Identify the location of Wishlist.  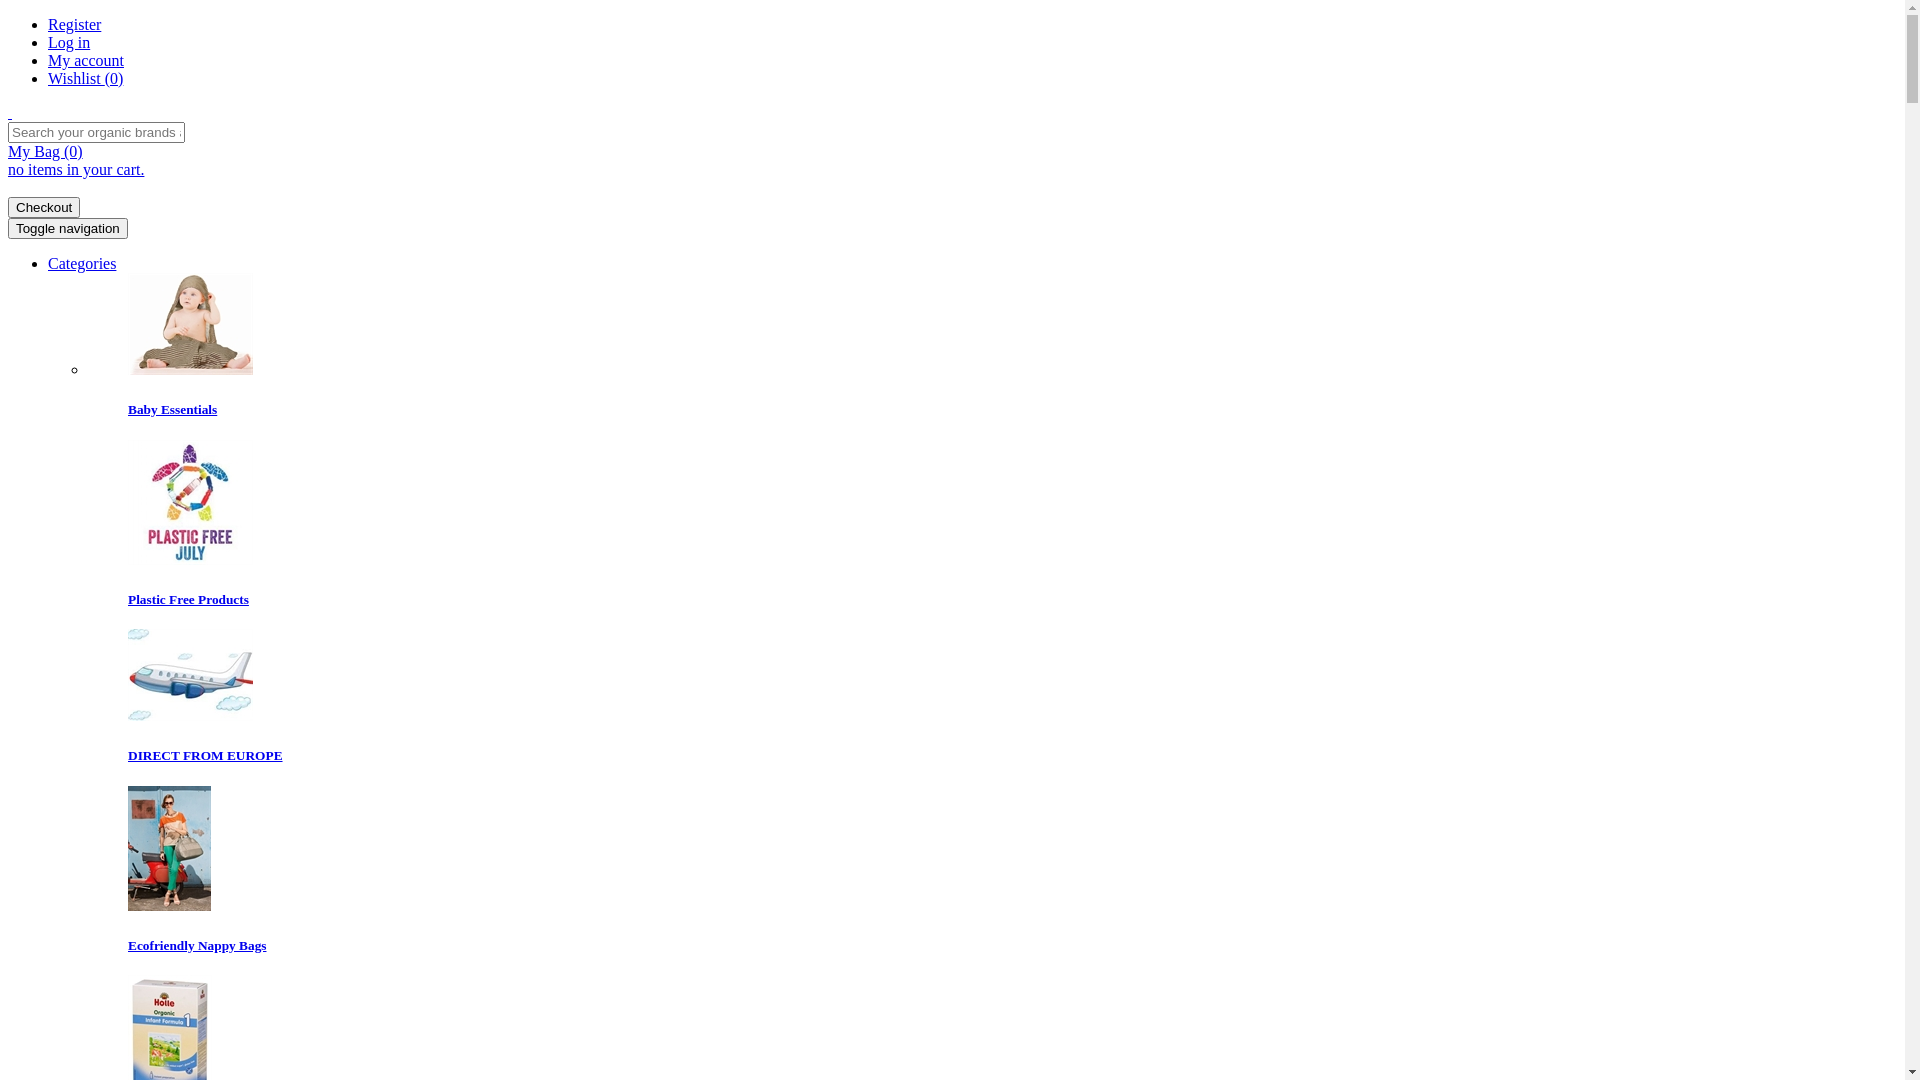
(76, 78).